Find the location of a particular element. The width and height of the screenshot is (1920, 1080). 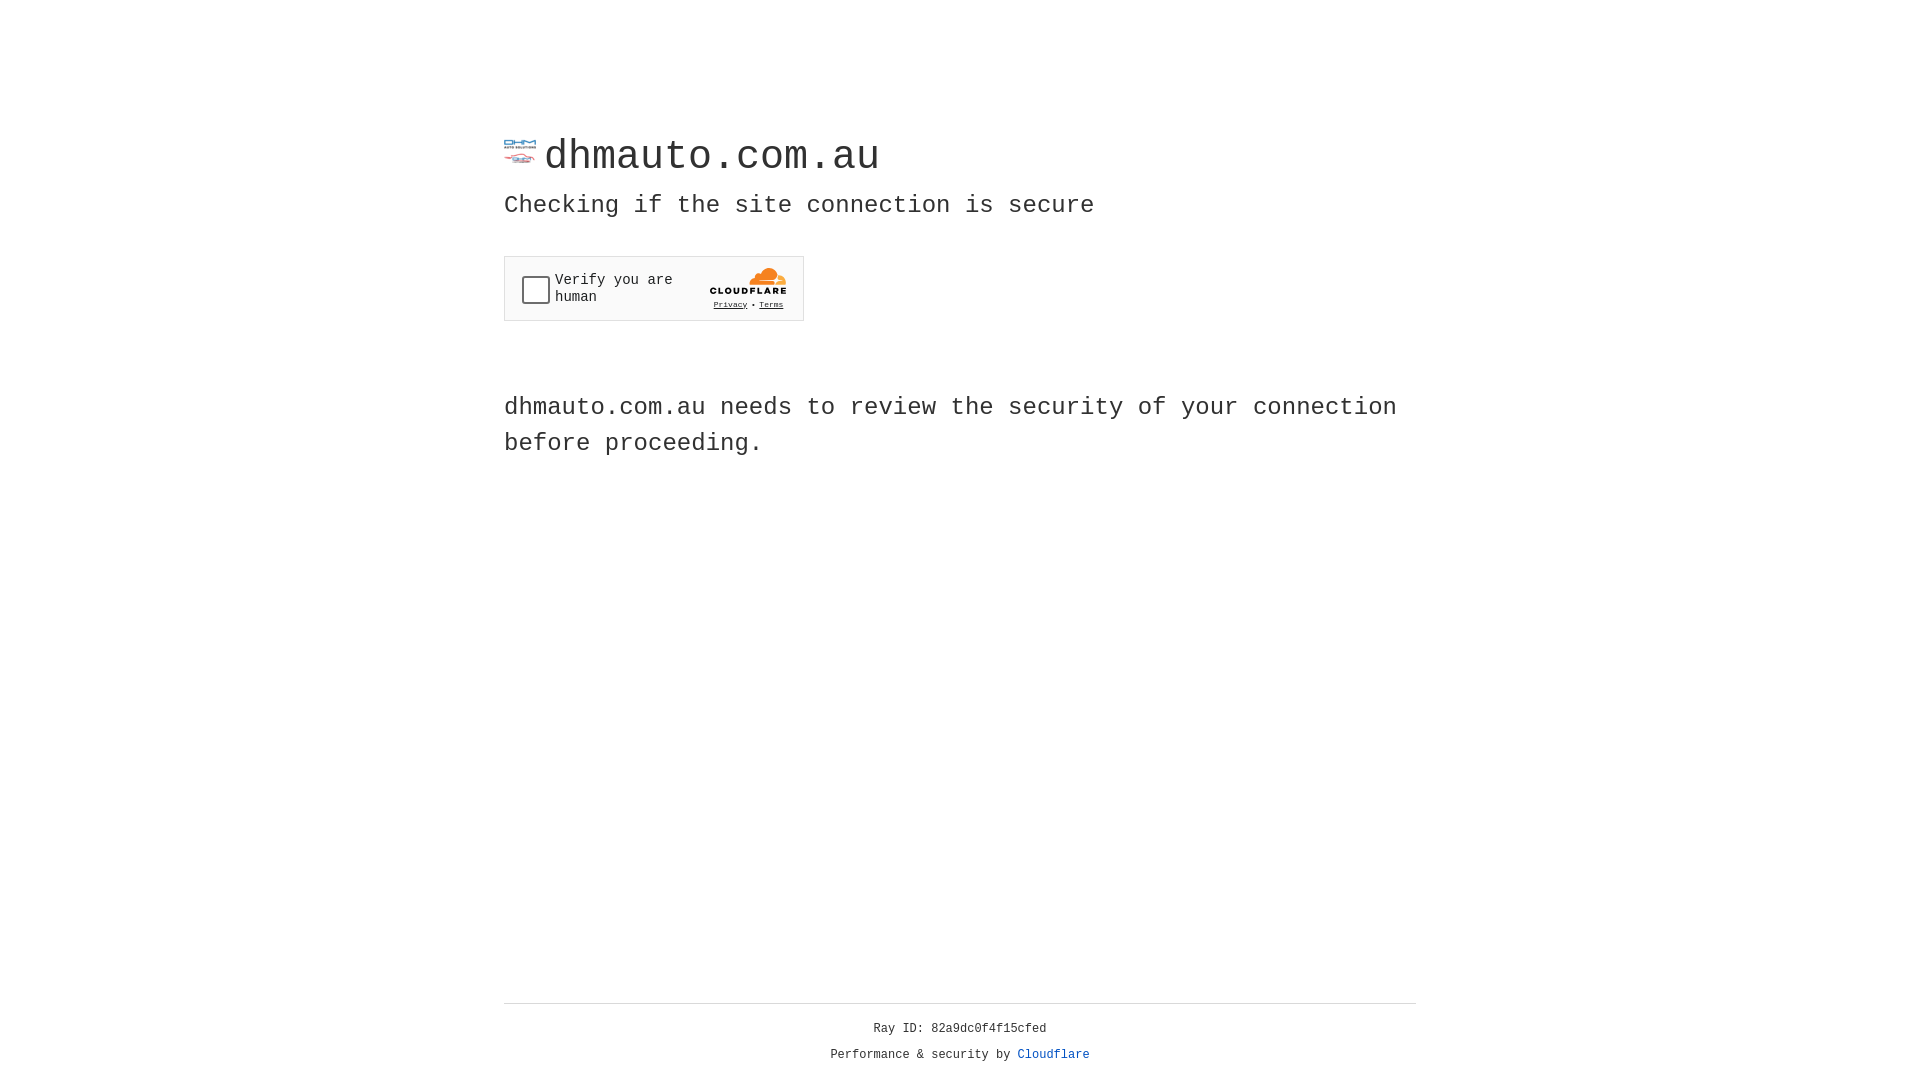

Widget containing a Cloudflare security challenge is located at coordinates (654, 288).